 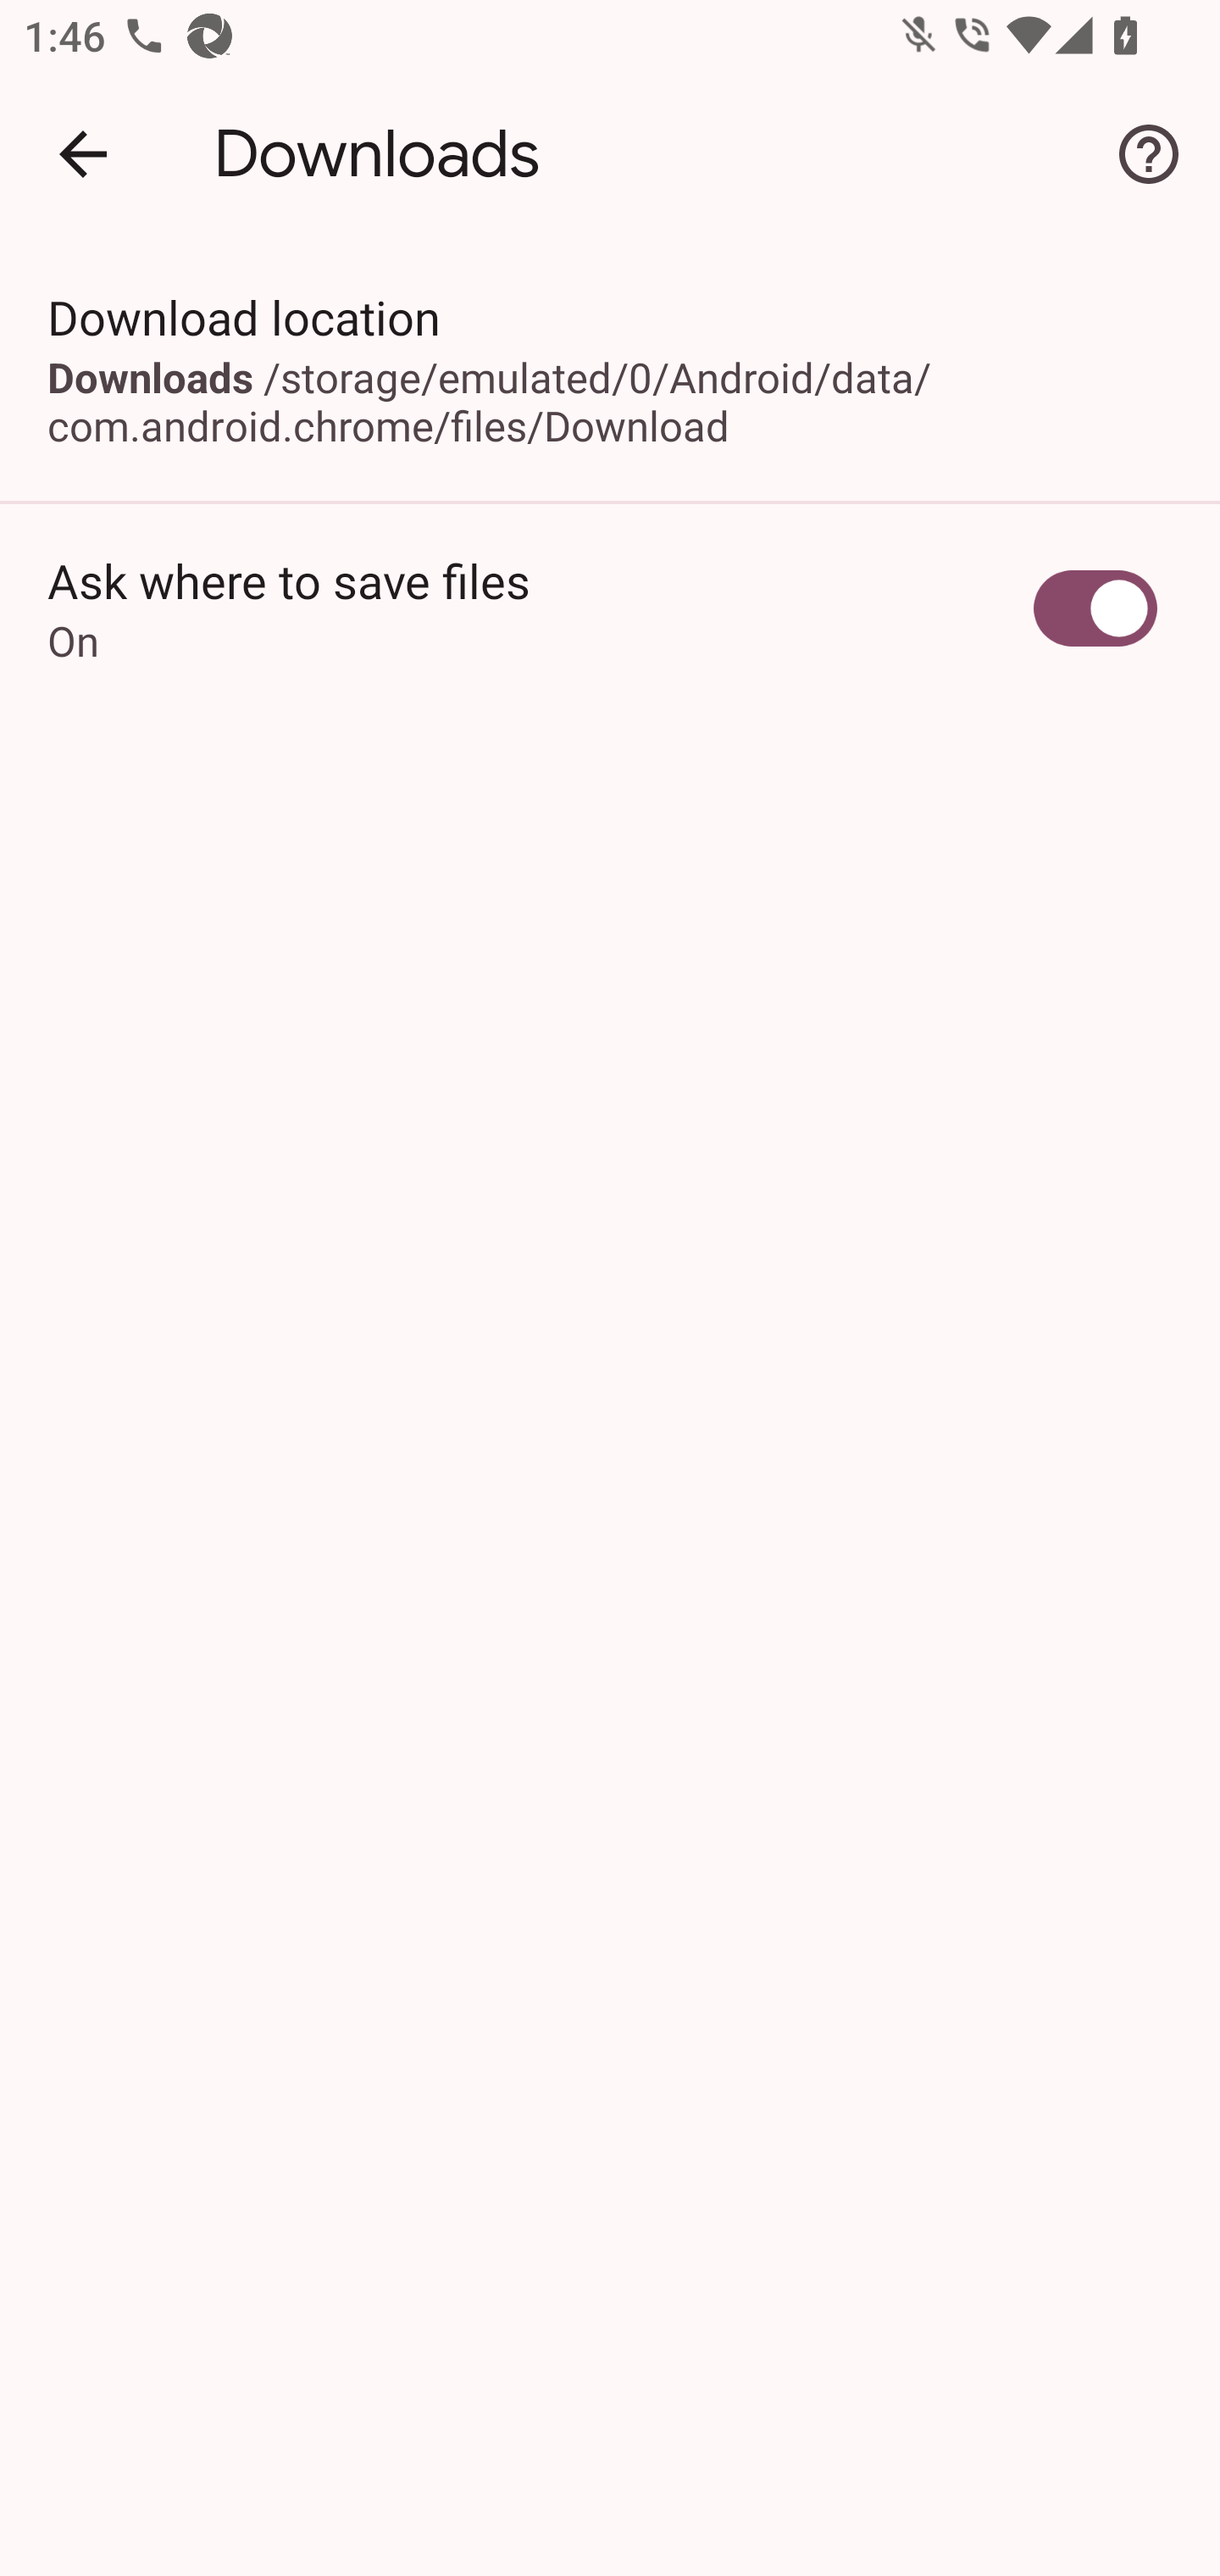 What do you see at coordinates (1149, 154) in the screenshot?
I see `Help & feedback` at bounding box center [1149, 154].